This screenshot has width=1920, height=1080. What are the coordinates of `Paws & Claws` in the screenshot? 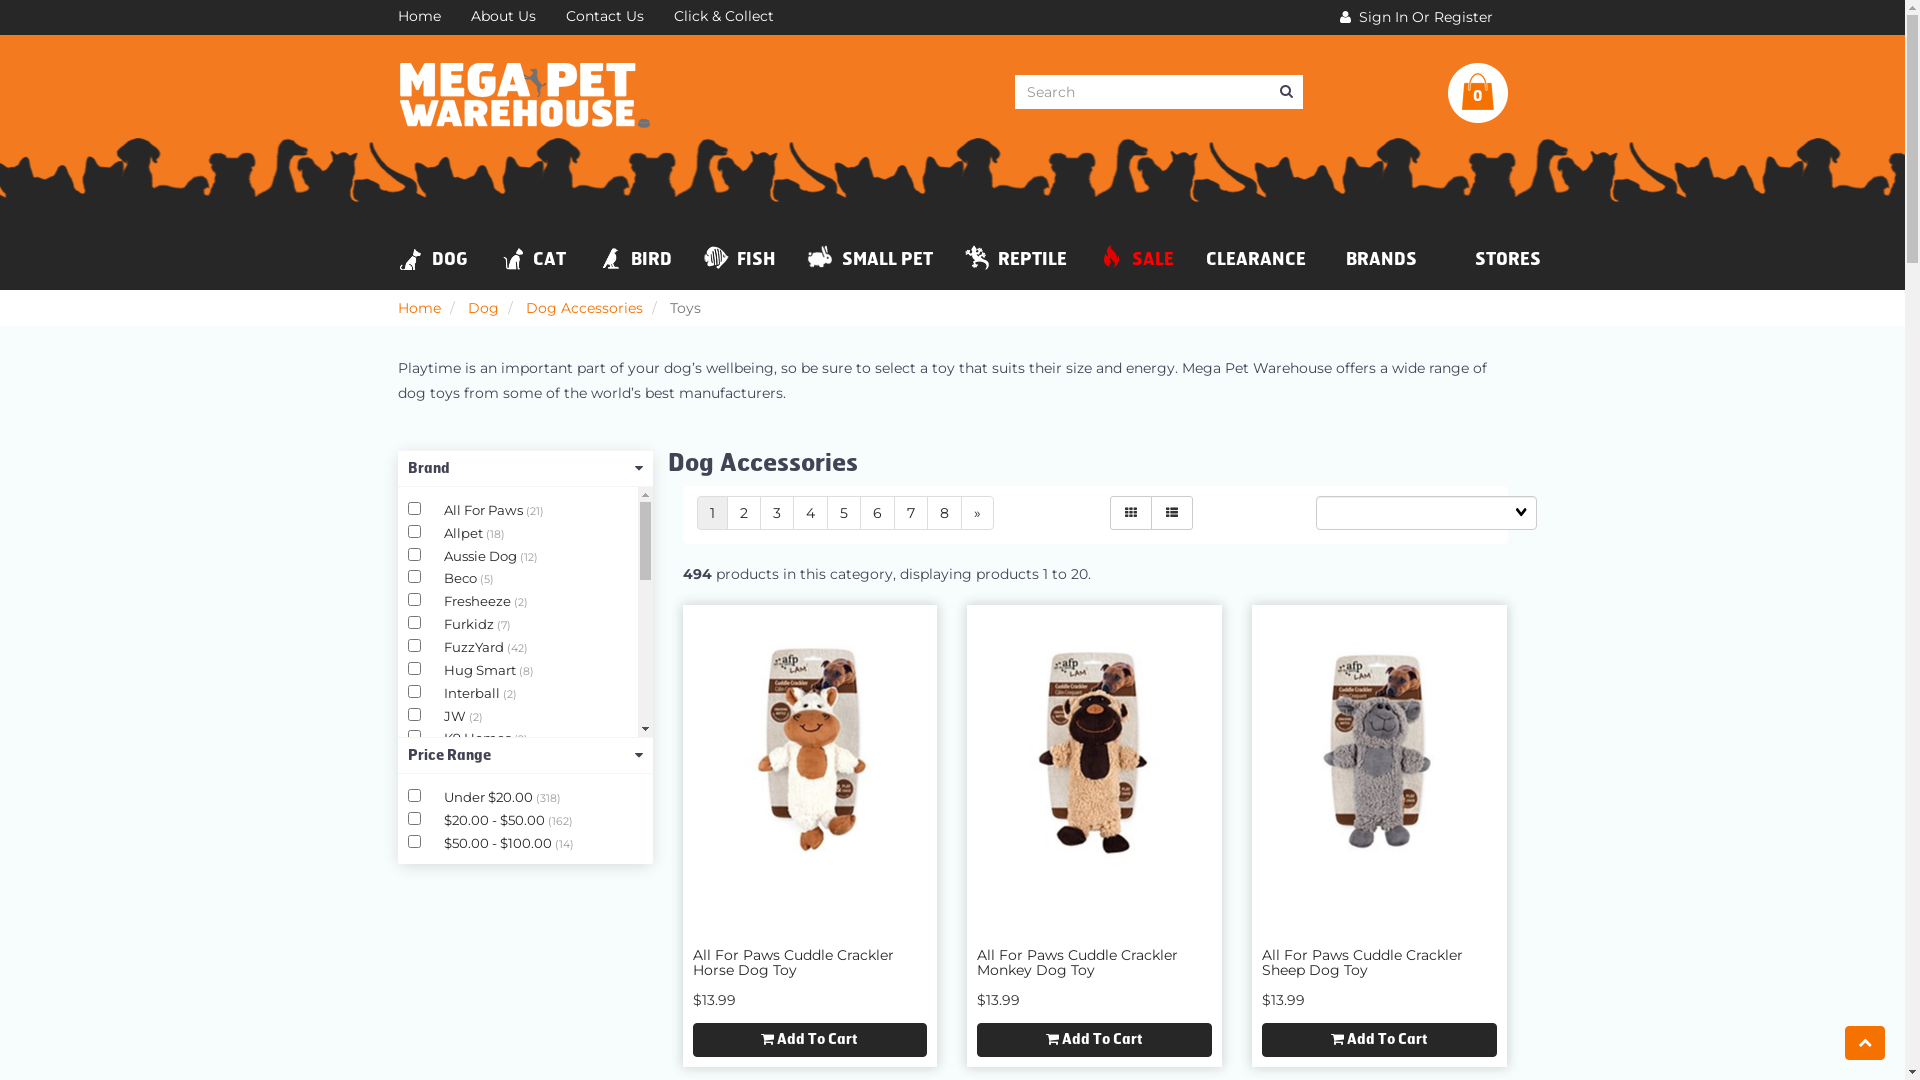 It's located at (490, 898).